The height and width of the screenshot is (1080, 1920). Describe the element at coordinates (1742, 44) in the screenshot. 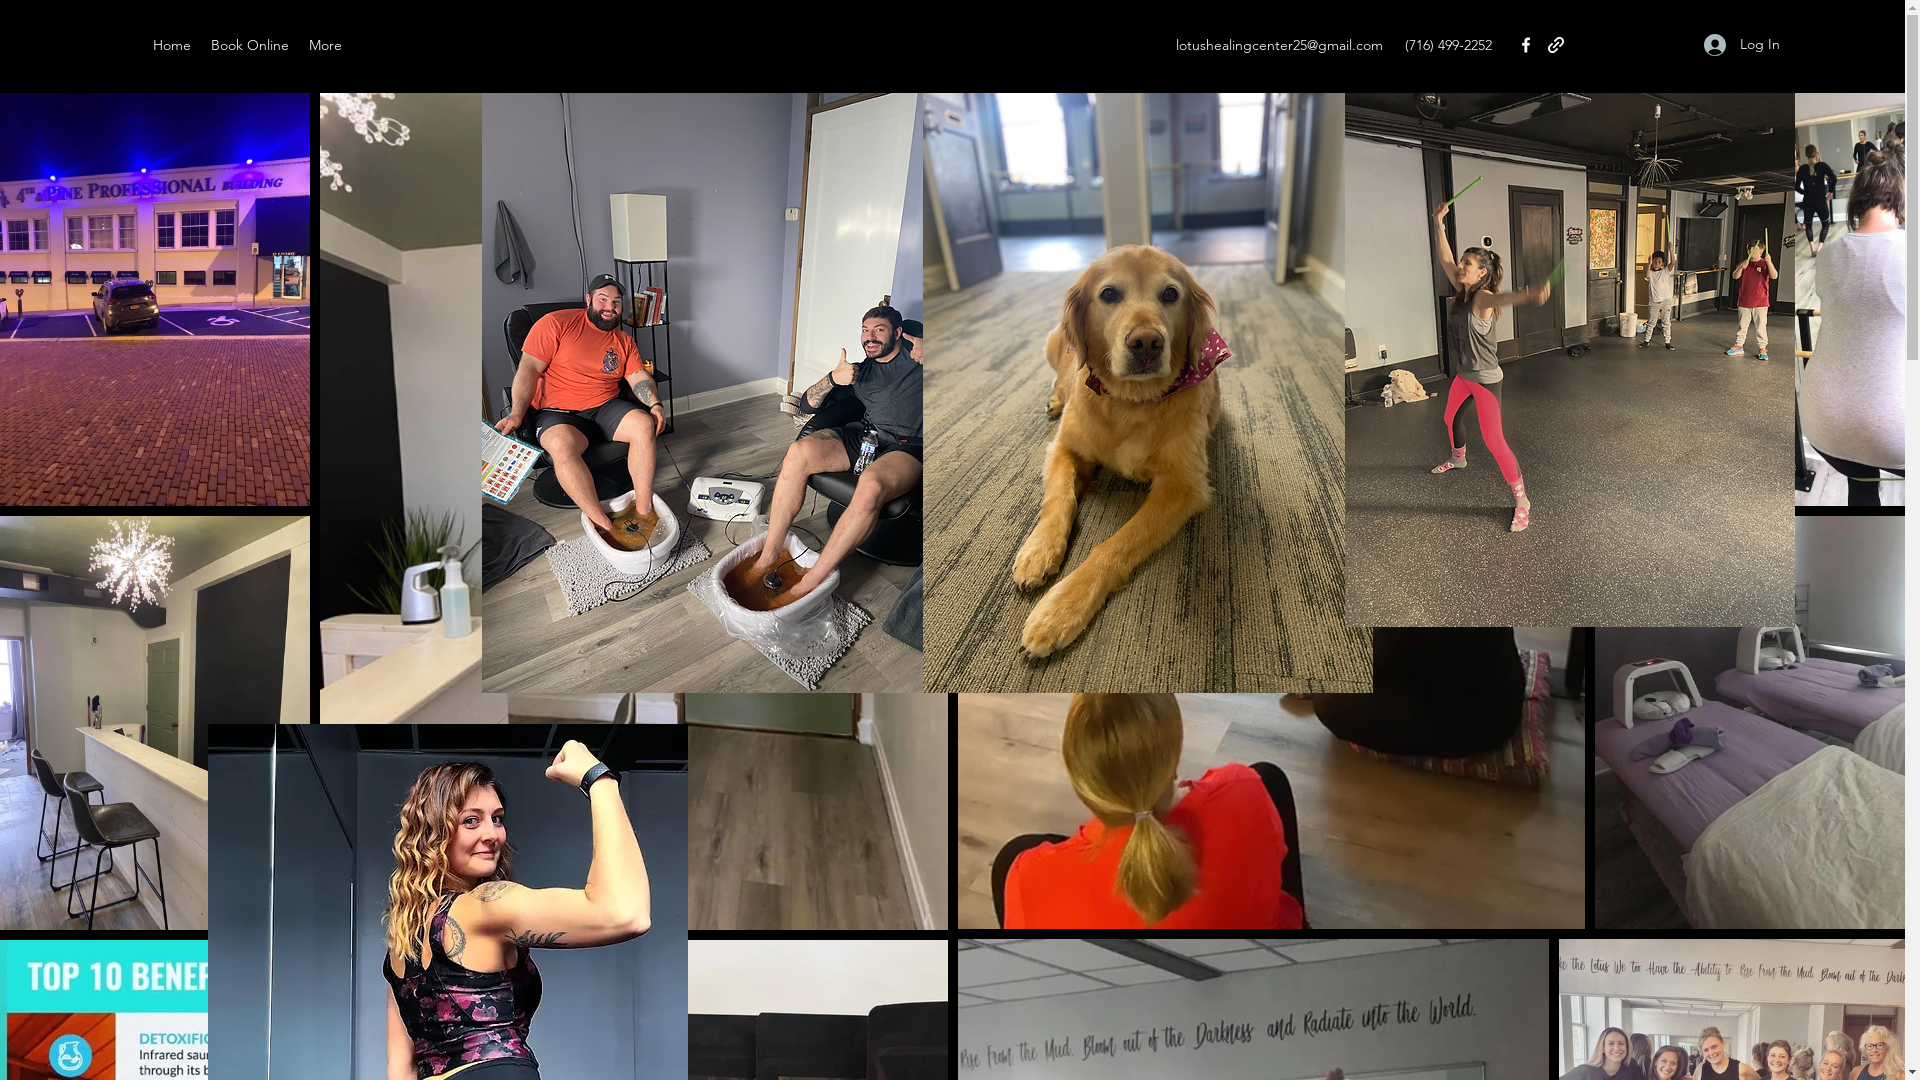

I see `Log In` at that location.